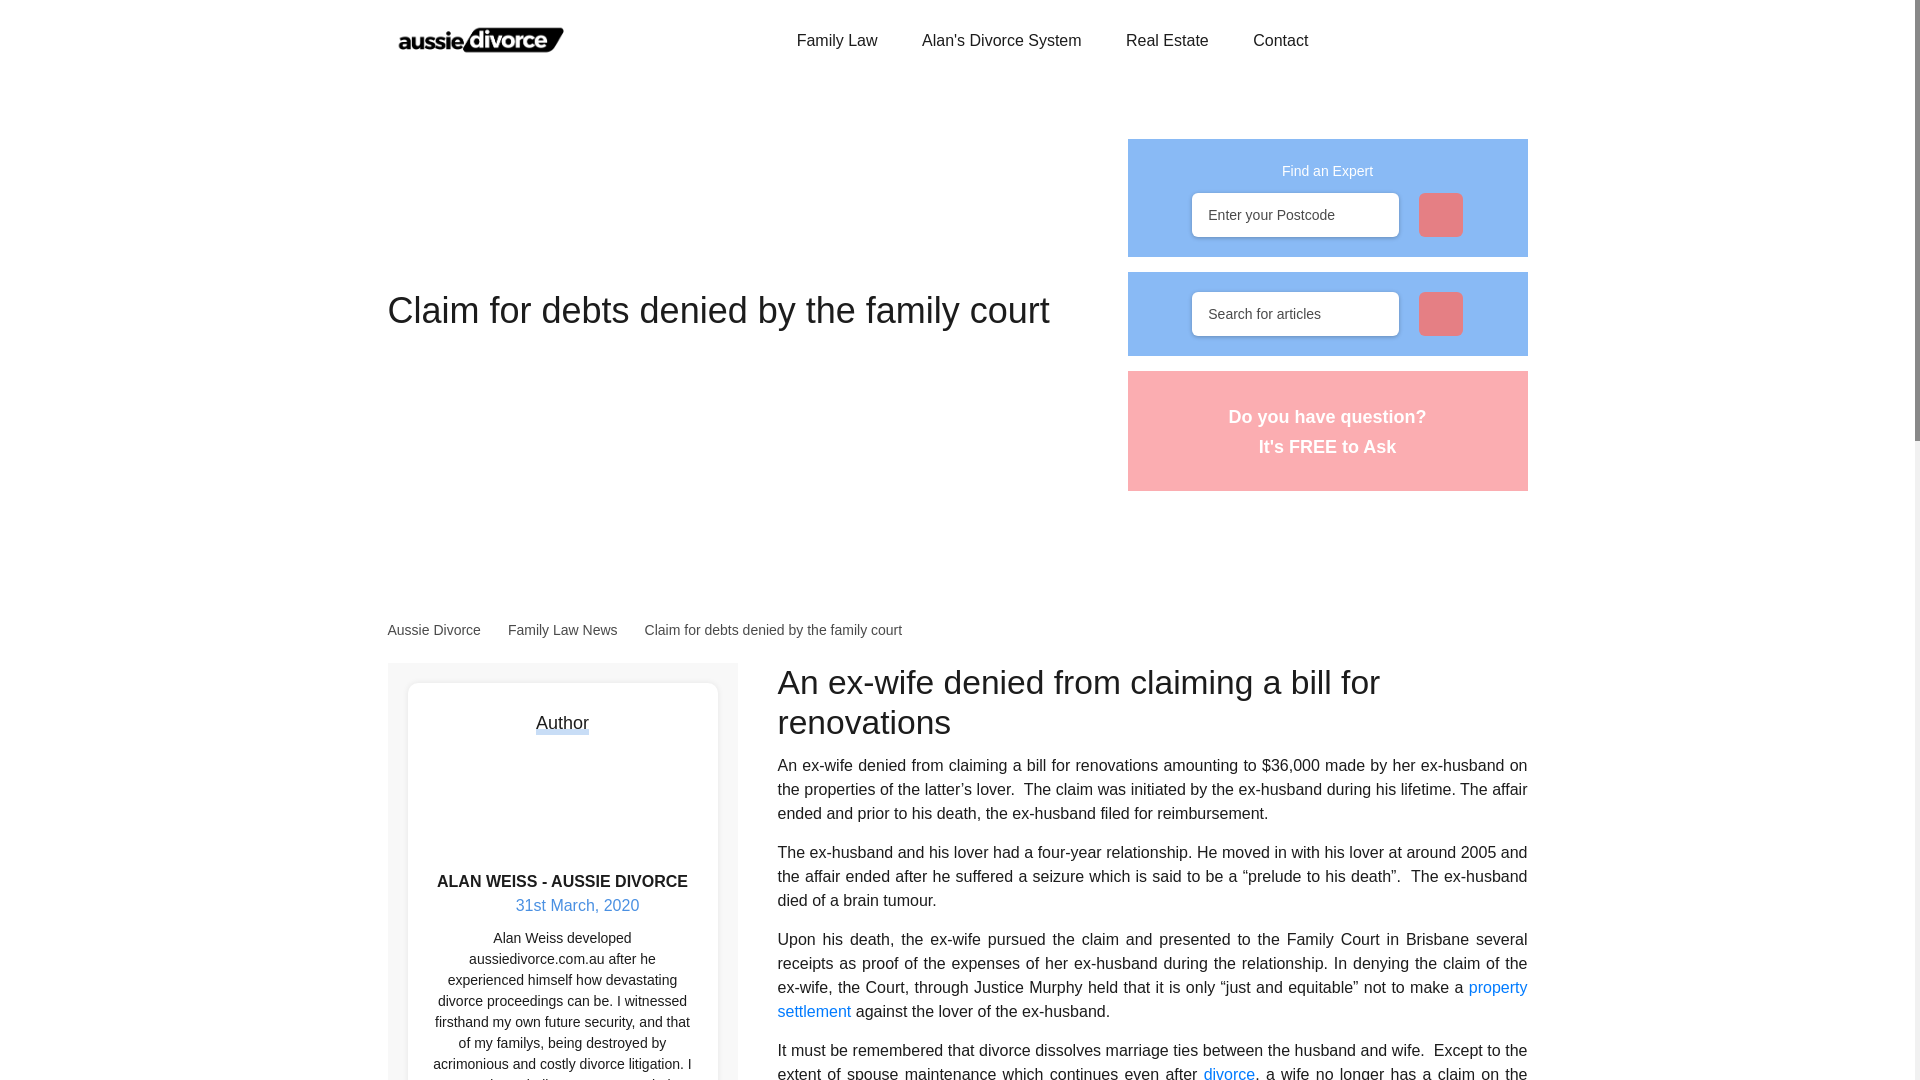  What do you see at coordinates (1002, 40) in the screenshot?
I see `Alan's Divorce System` at bounding box center [1002, 40].